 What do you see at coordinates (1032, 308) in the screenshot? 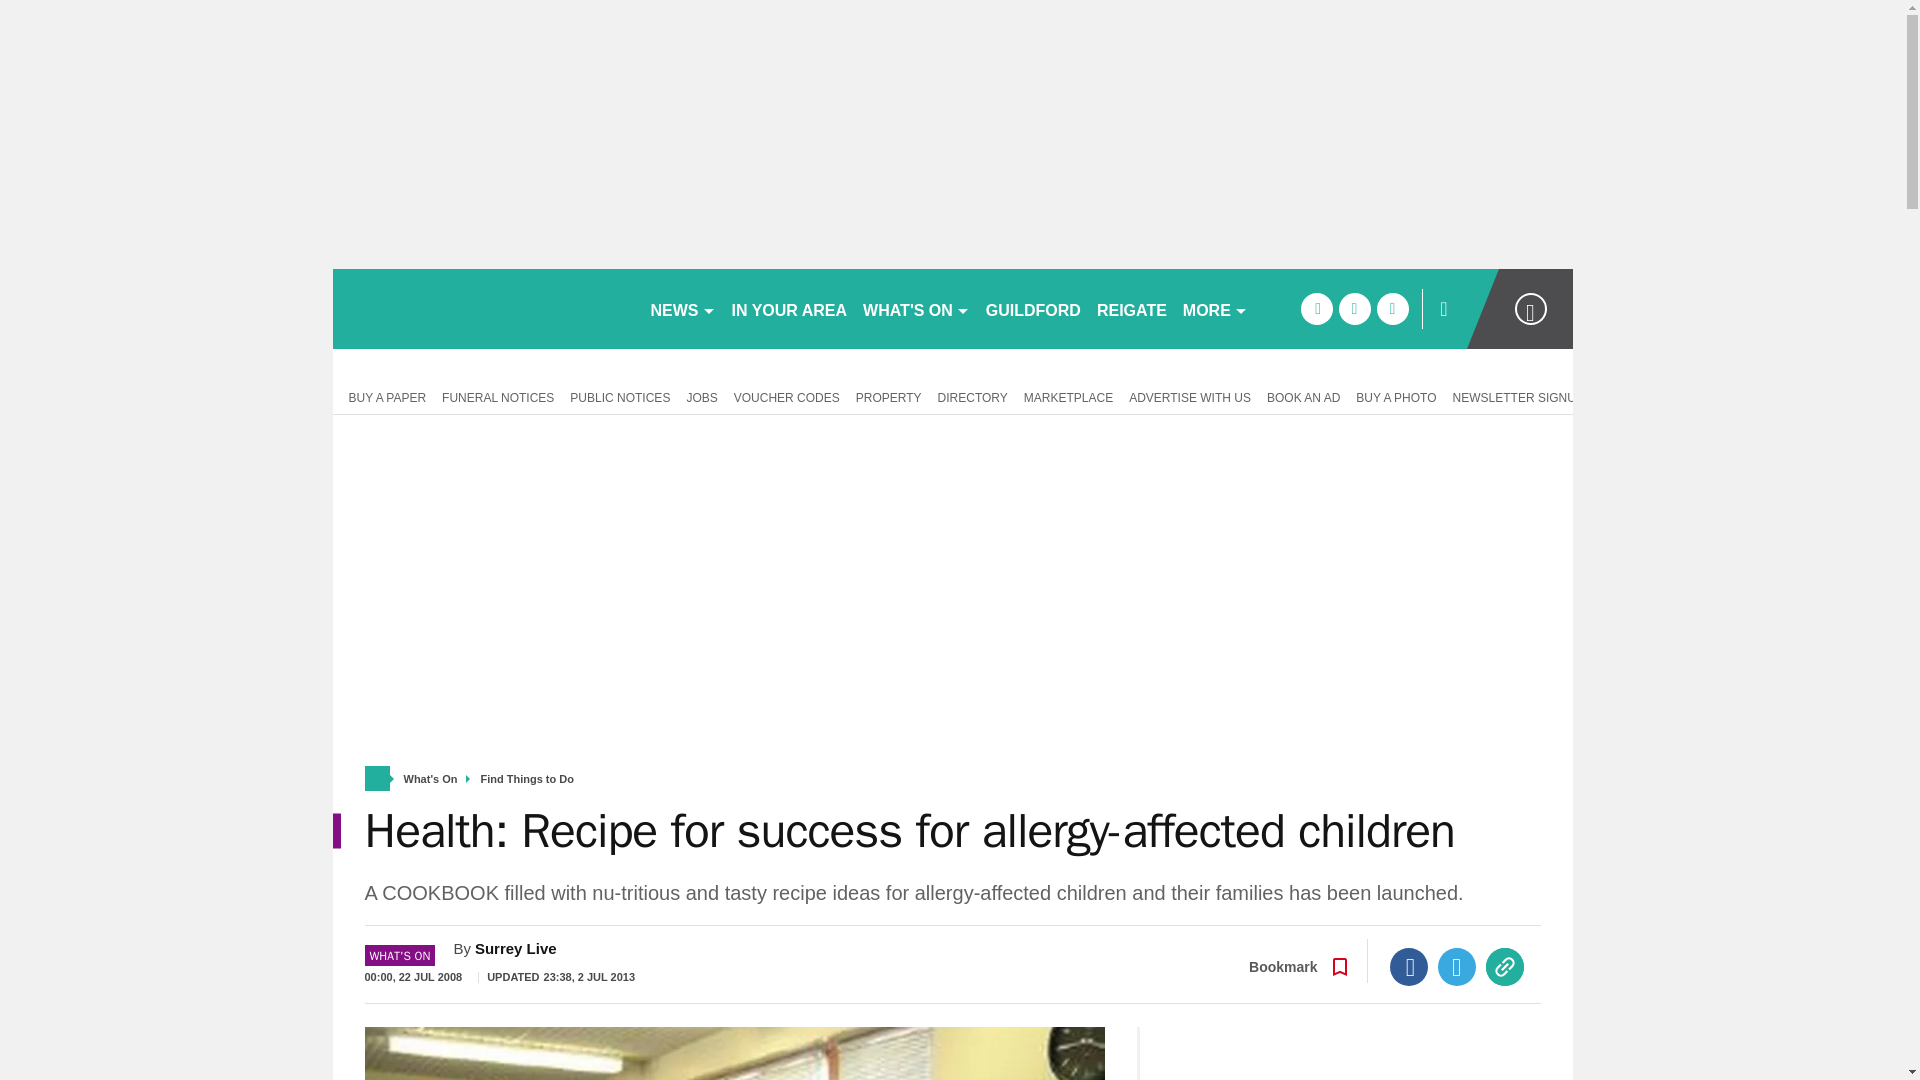
I see `GUILDFORD` at bounding box center [1032, 308].